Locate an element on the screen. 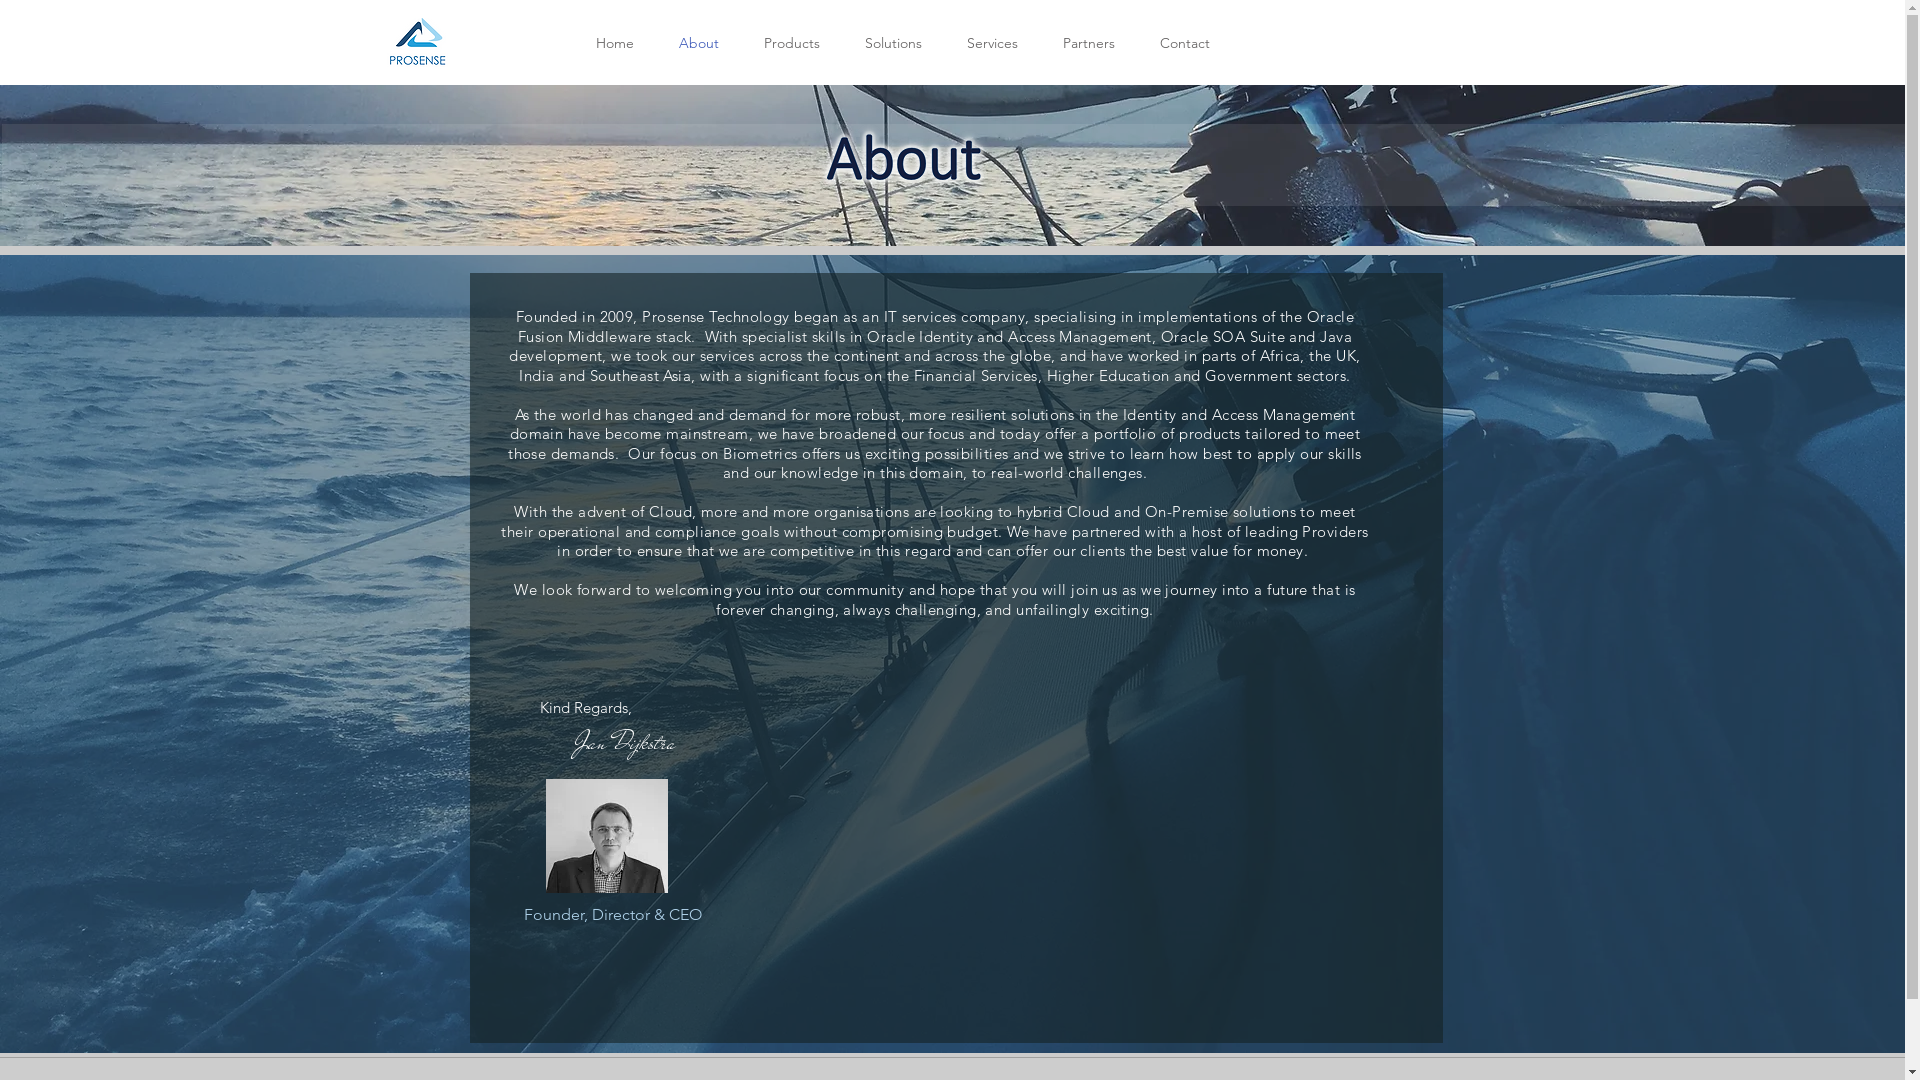 The image size is (1920, 1080). Contact is located at coordinates (1186, 44).